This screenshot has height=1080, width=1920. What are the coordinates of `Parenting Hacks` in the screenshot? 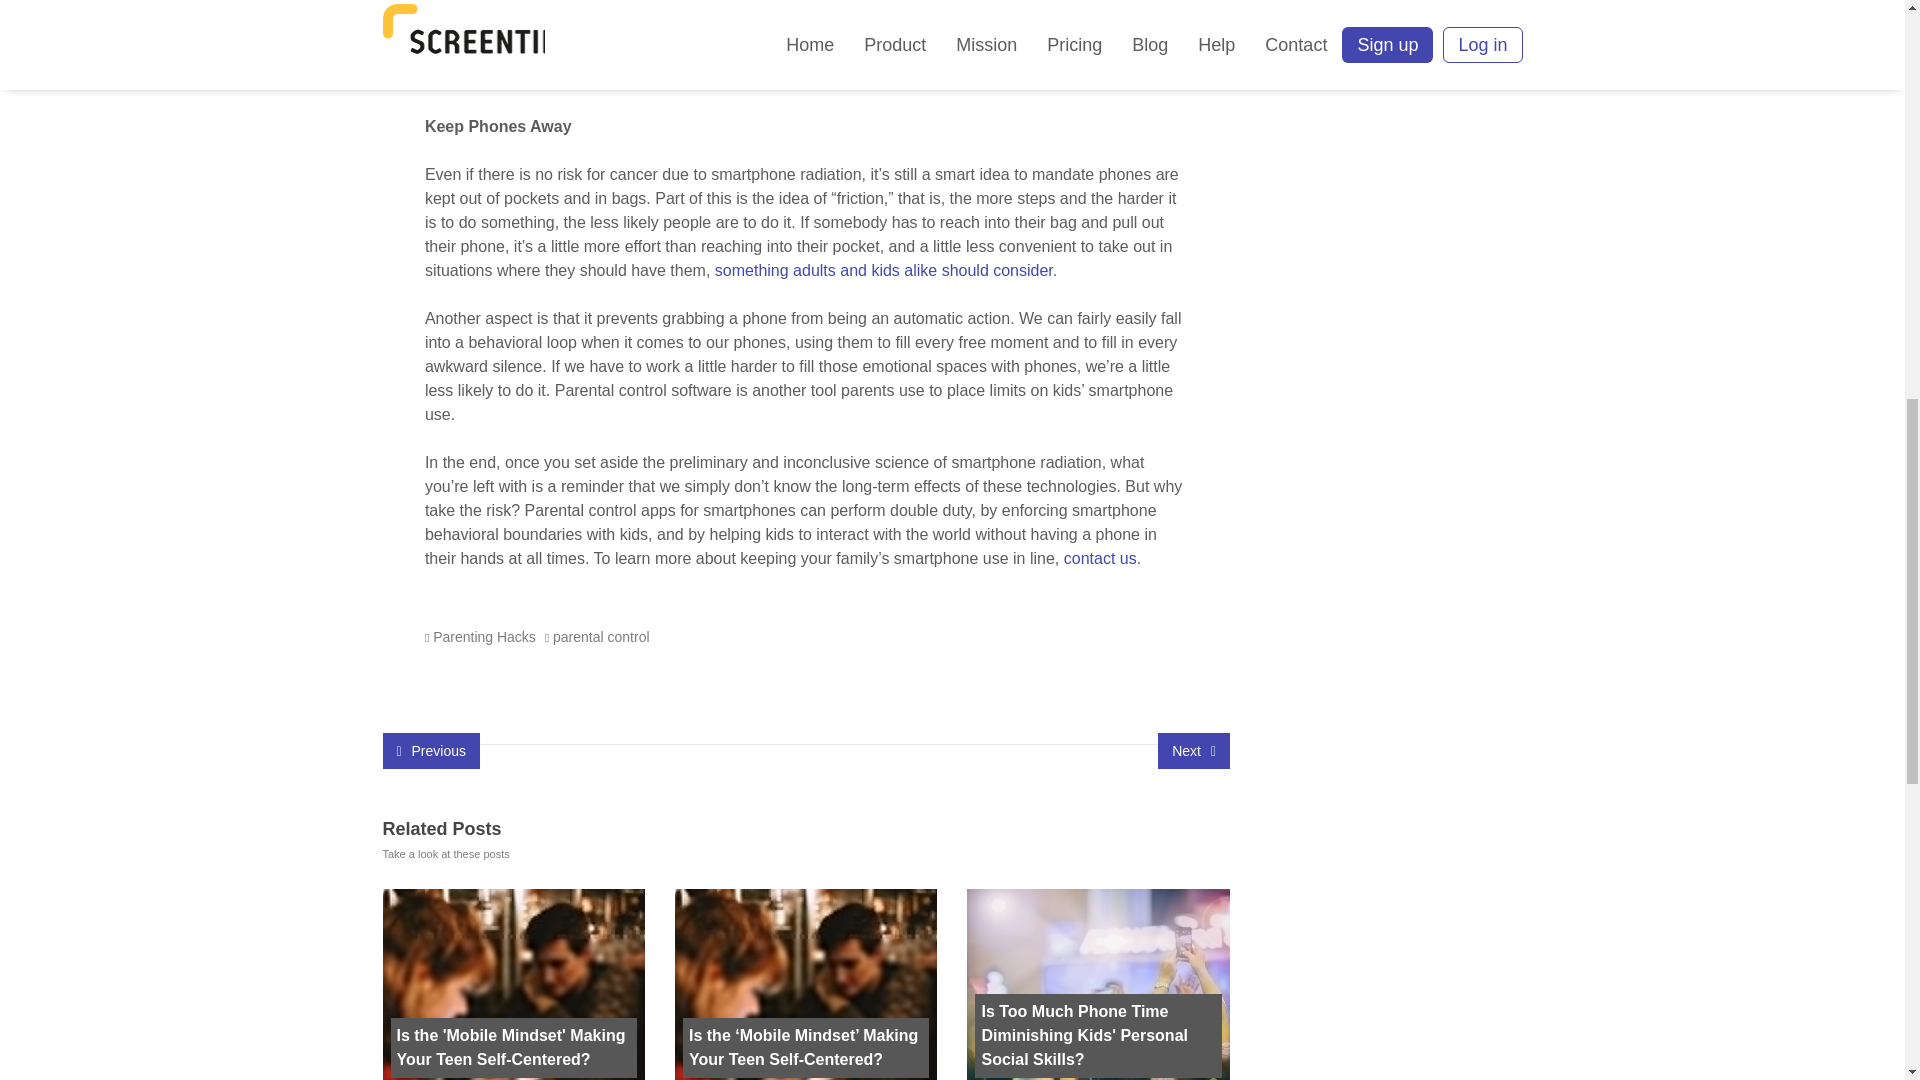 It's located at (484, 636).